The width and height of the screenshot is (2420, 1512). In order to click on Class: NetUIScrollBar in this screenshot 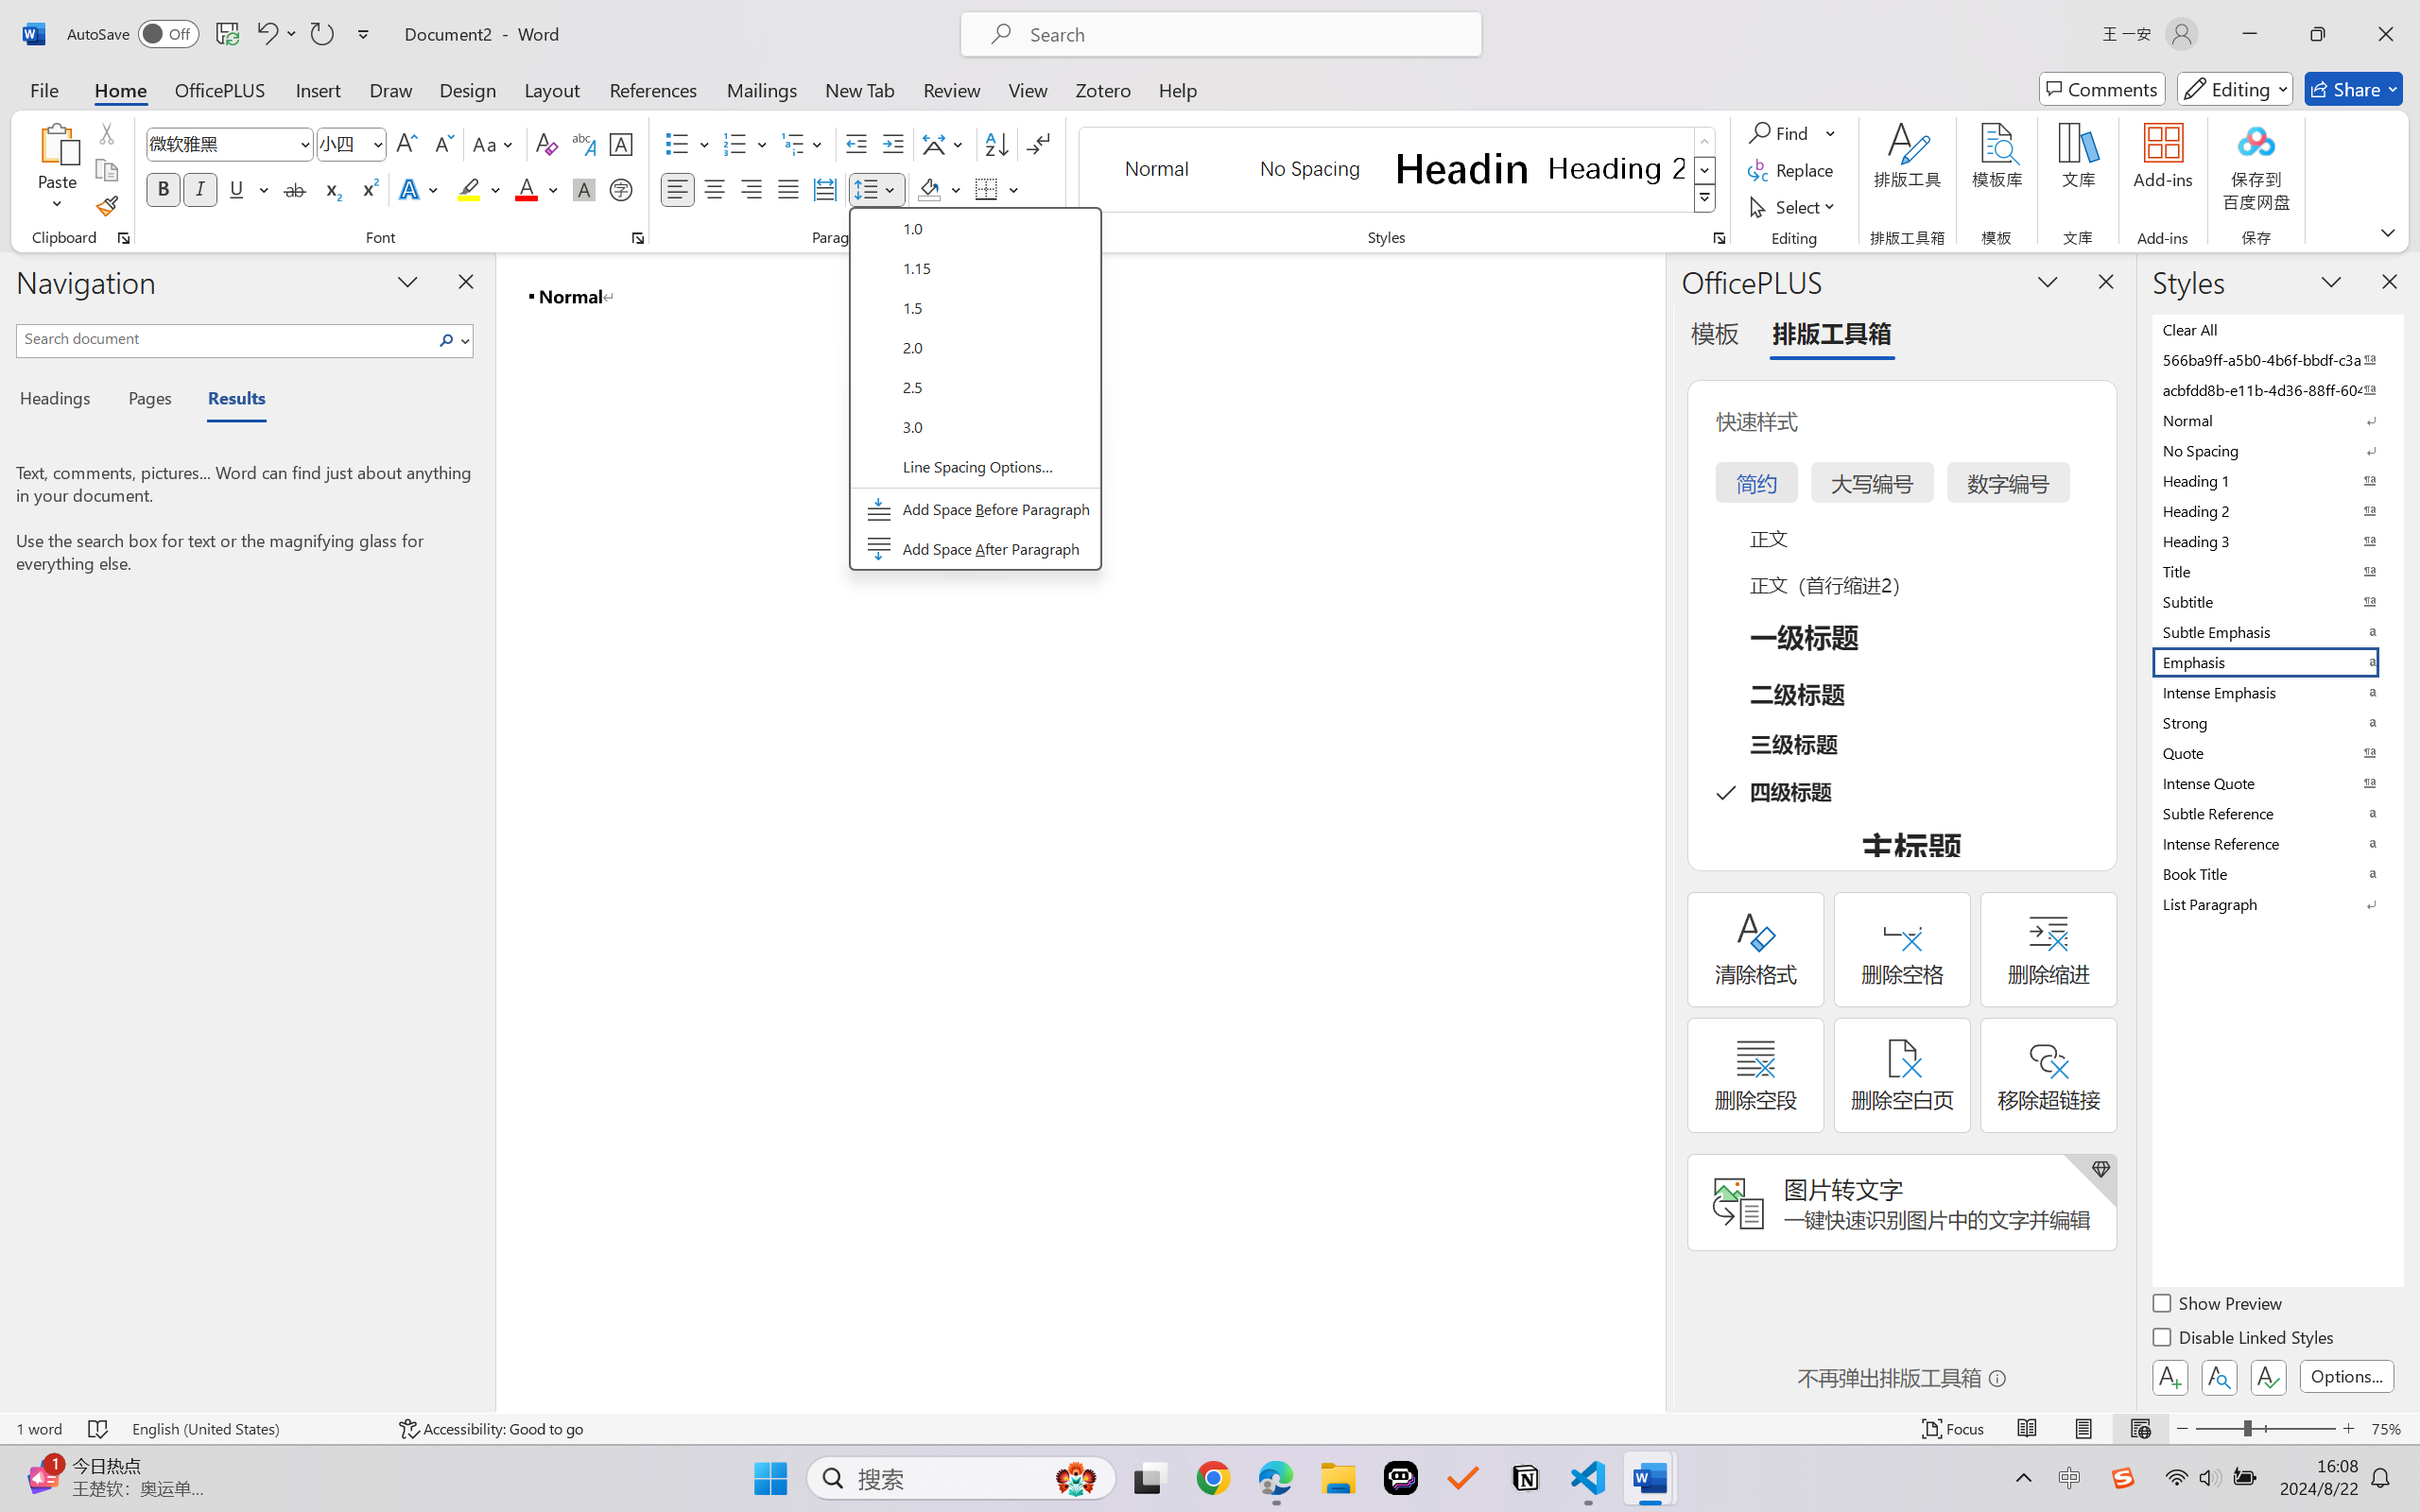, I will do `click(1652, 832)`.